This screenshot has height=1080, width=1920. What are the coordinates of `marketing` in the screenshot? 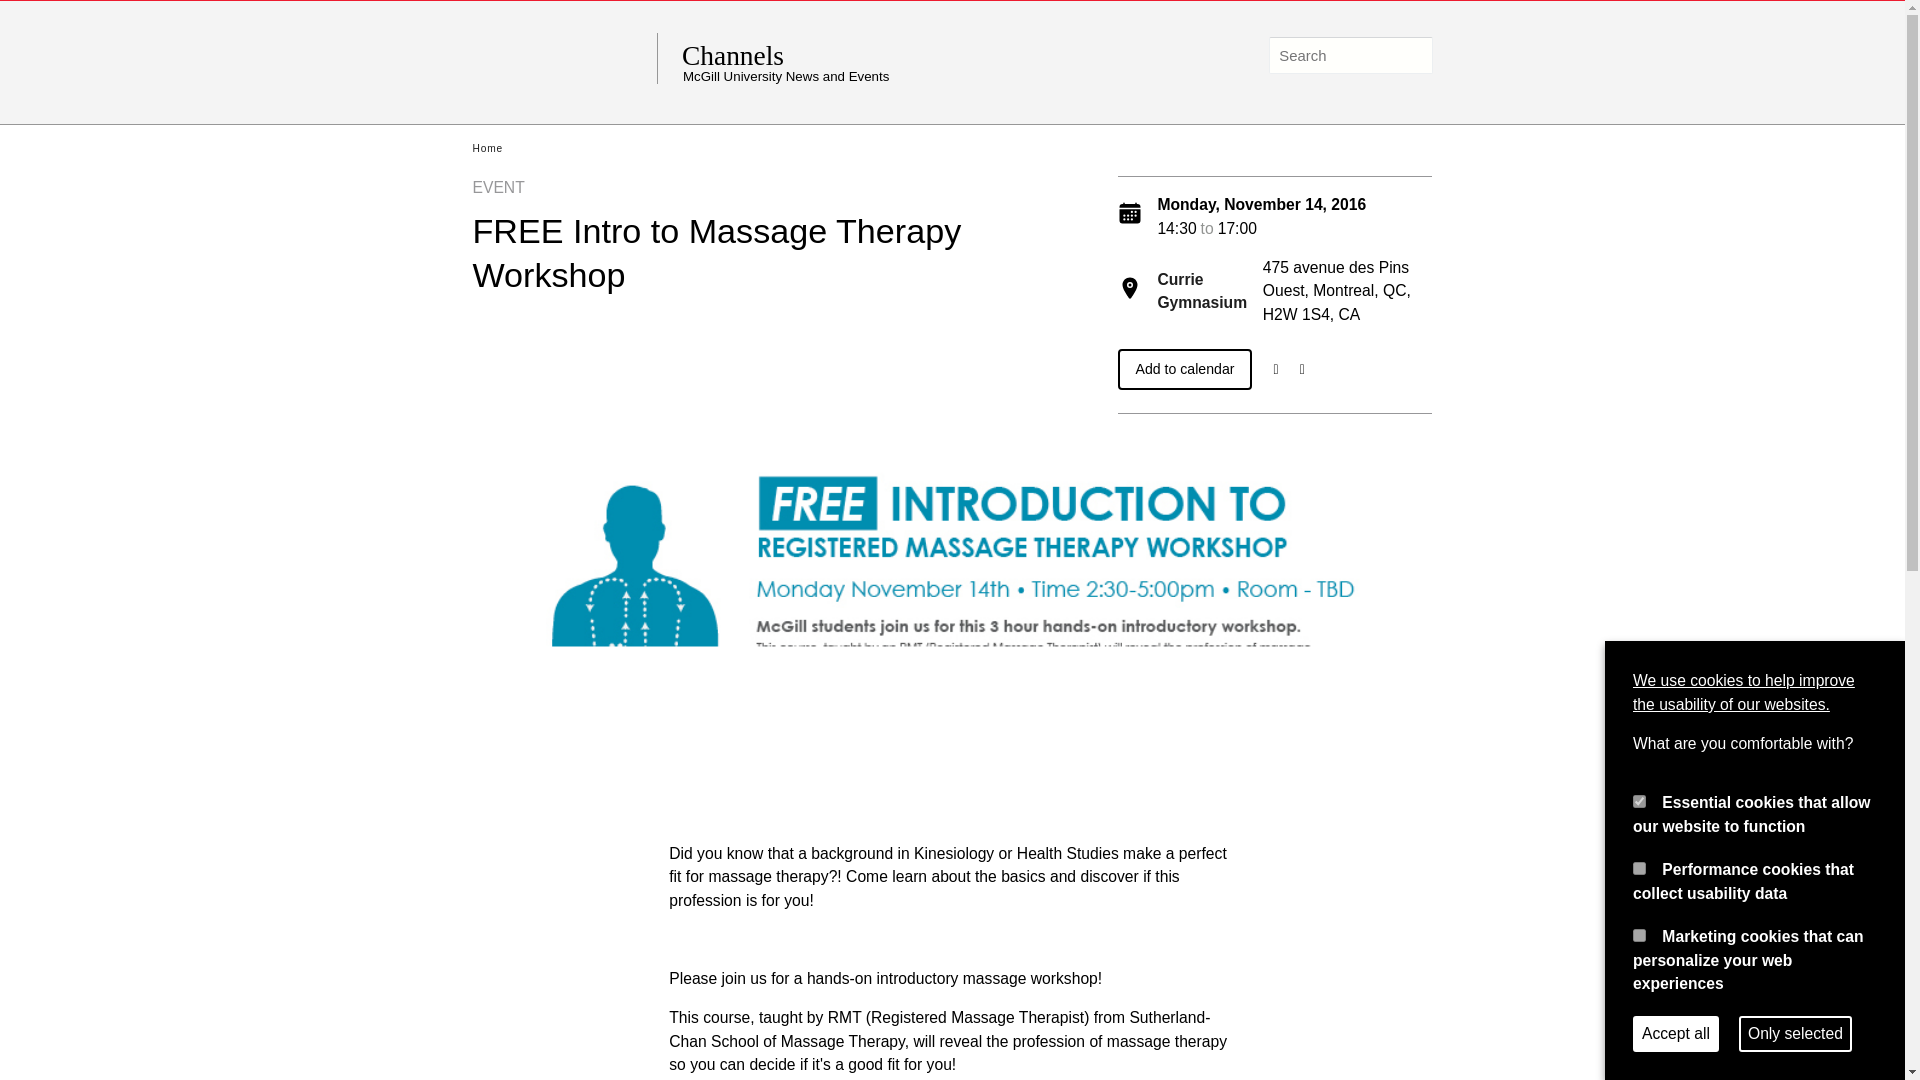 It's located at (1639, 934).